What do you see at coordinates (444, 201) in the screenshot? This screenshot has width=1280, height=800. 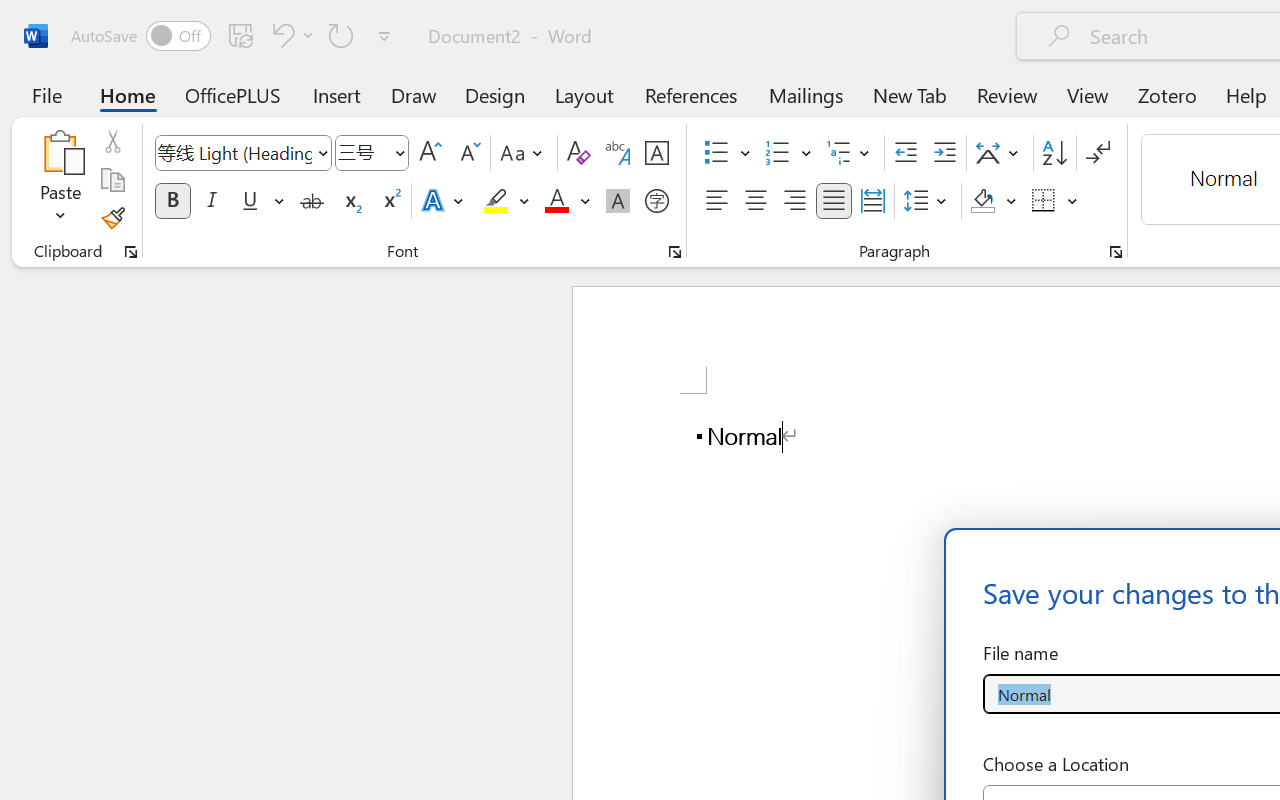 I see `Text Effects and Typography` at bounding box center [444, 201].